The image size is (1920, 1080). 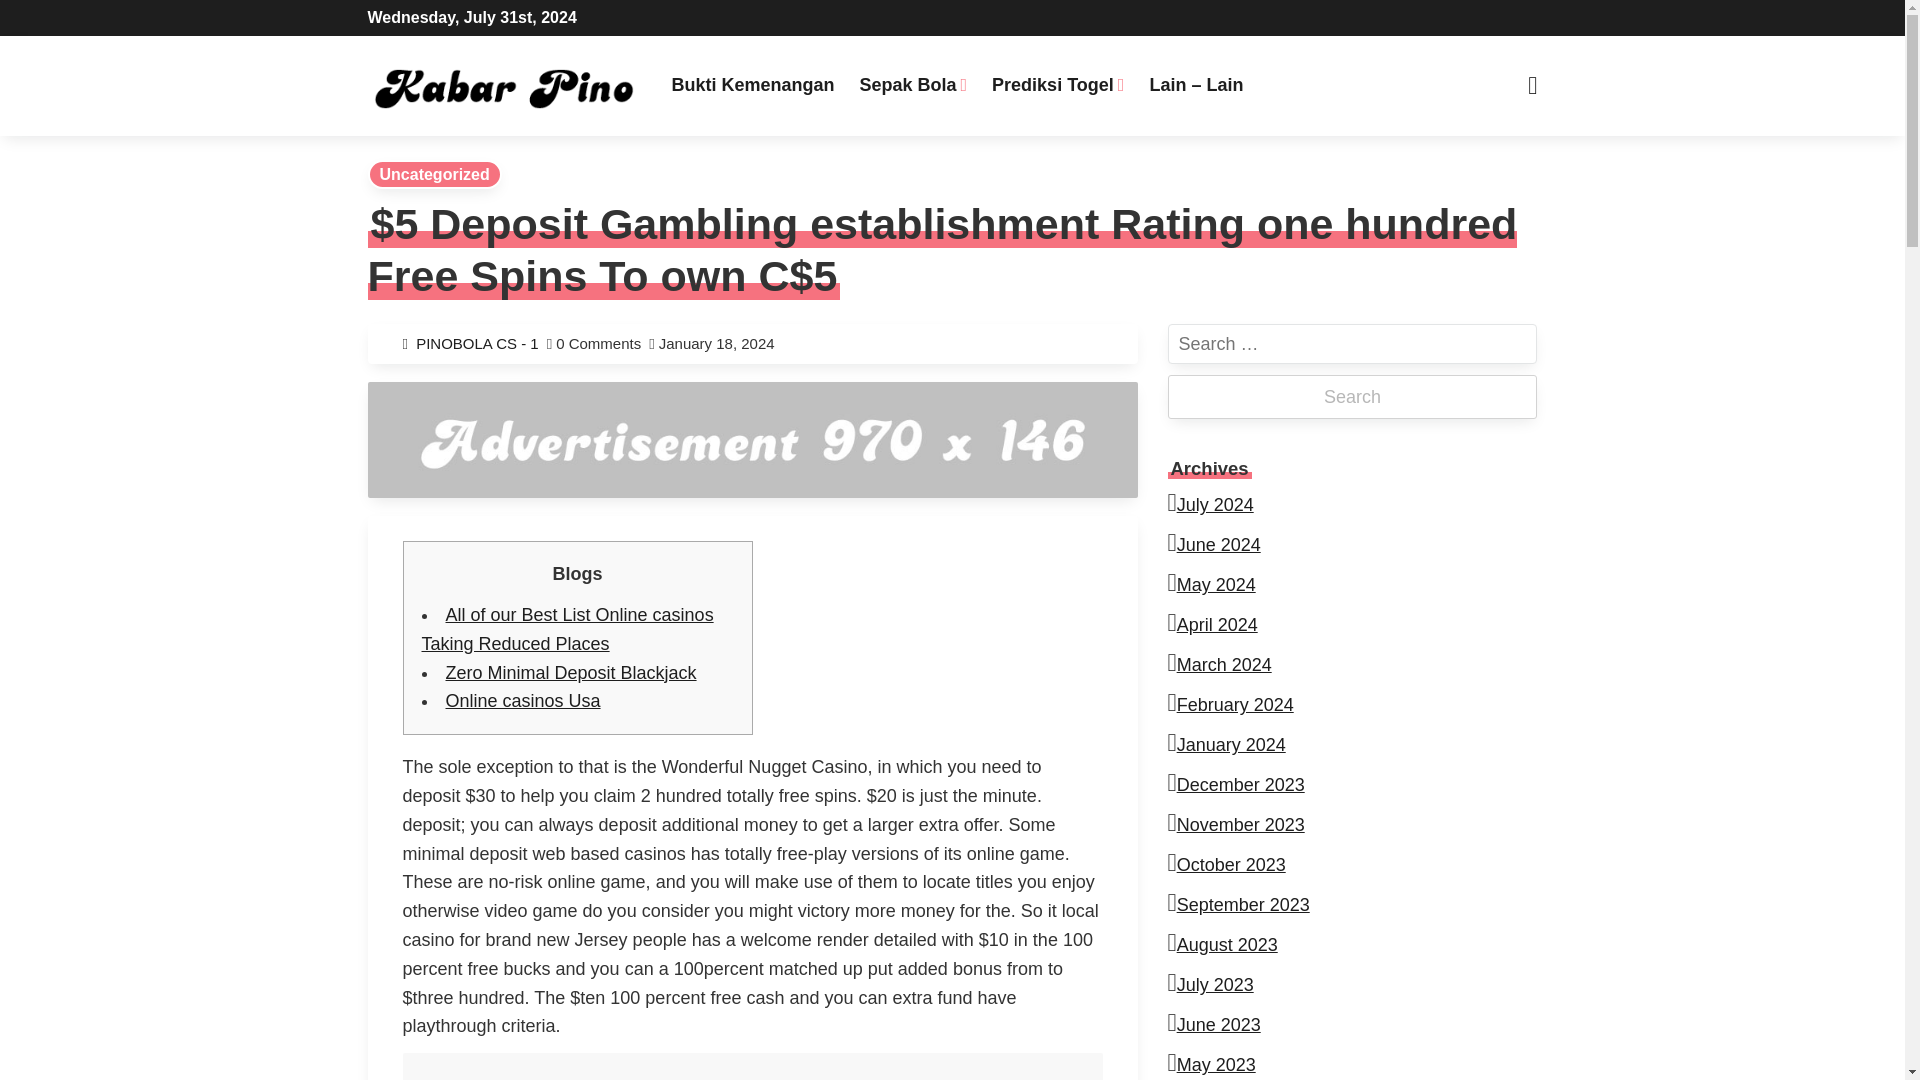 What do you see at coordinates (568, 629) in the screenshot?
I see `All of our Best List Online casinos Taking Reduced Places` at bounding box center [568, 629].